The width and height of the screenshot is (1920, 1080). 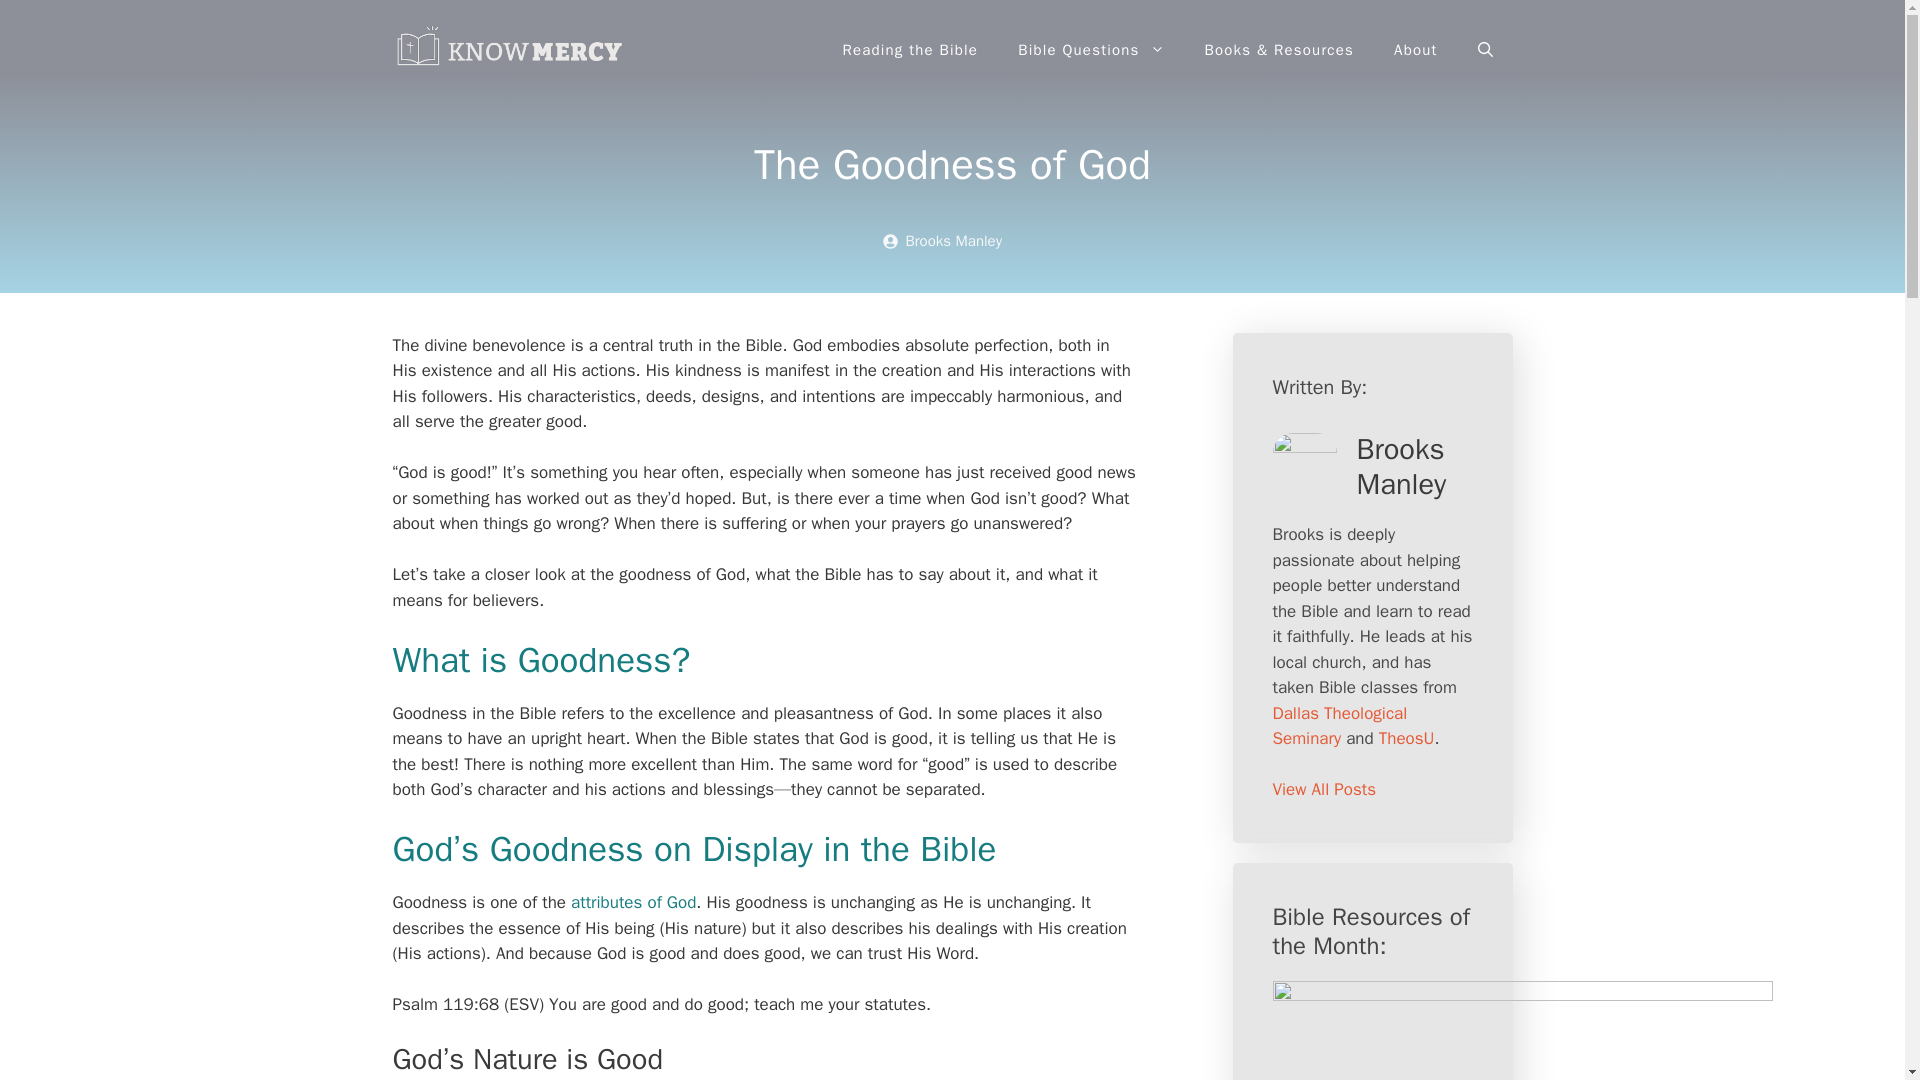 I want to click on Understanding the Bible, so click(x=511, y=50).